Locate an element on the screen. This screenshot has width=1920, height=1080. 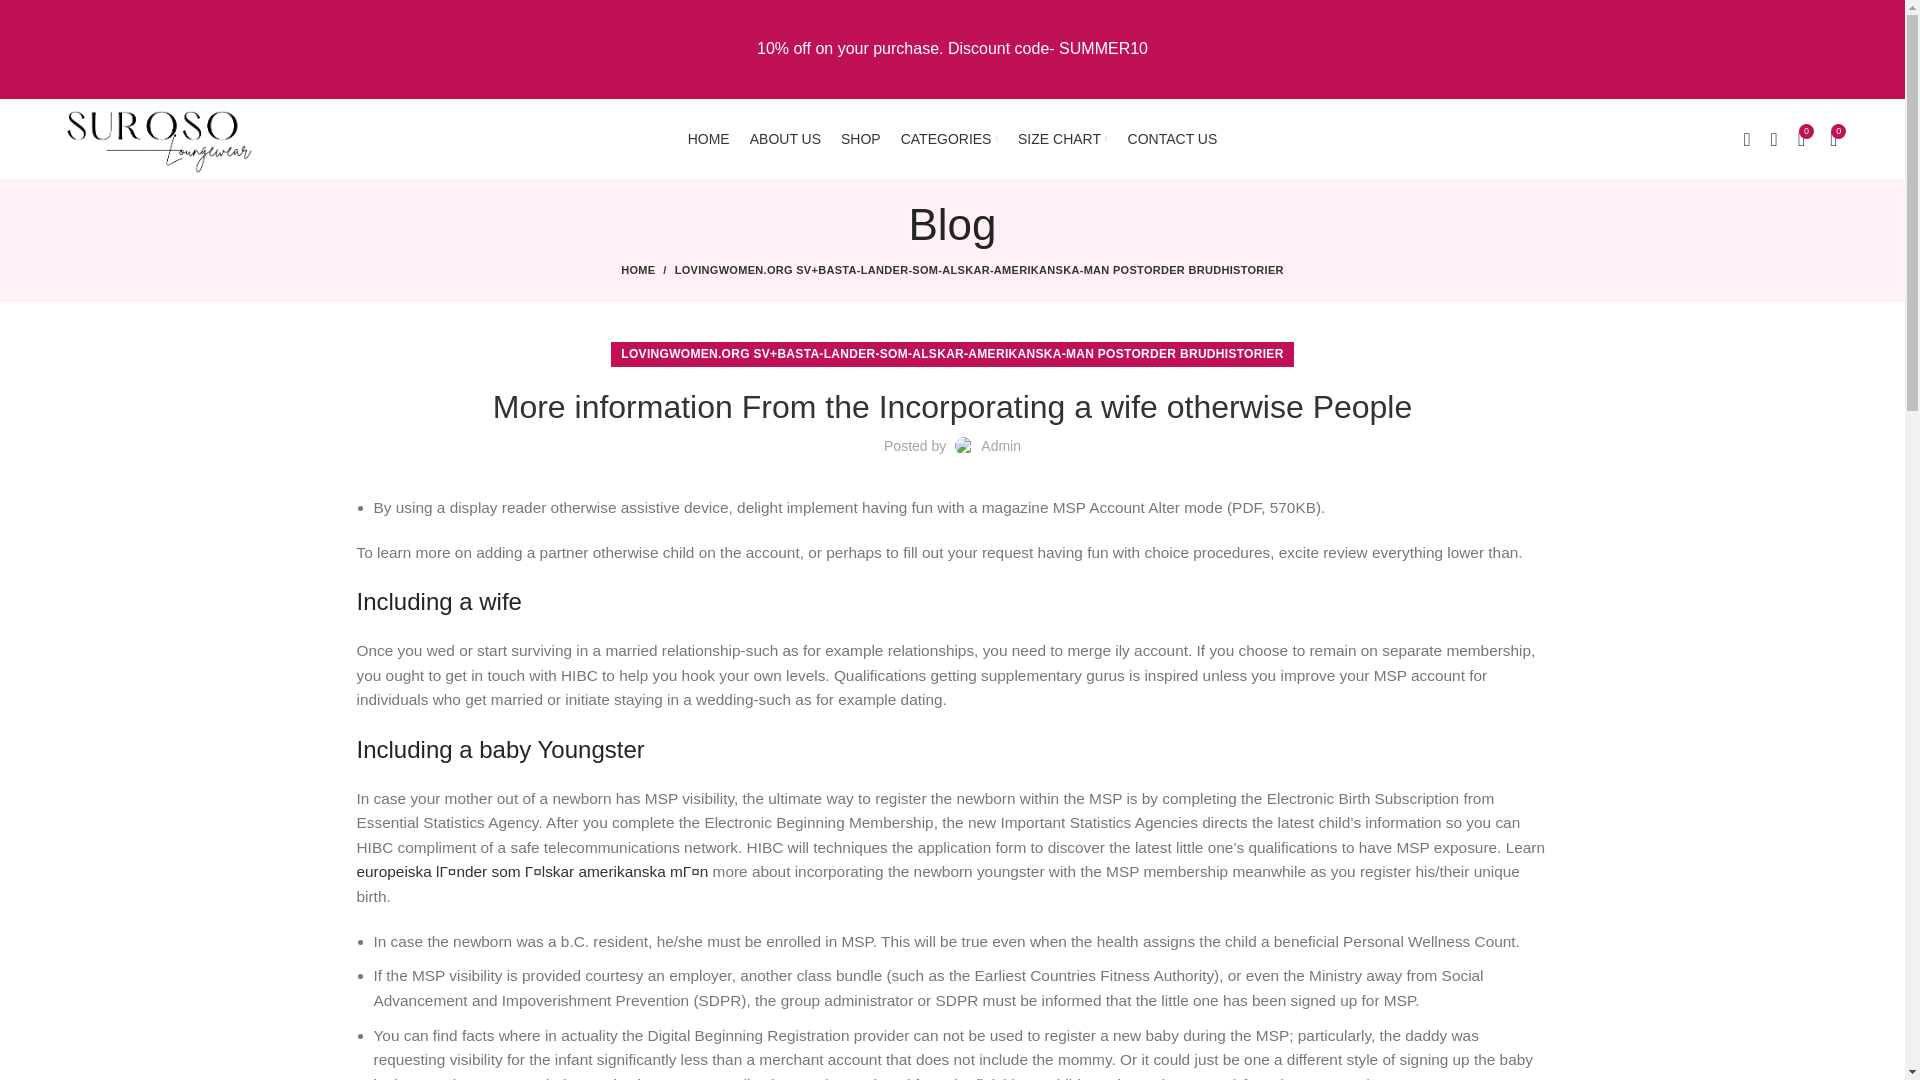
HOME is located at coordinates (648, 270).